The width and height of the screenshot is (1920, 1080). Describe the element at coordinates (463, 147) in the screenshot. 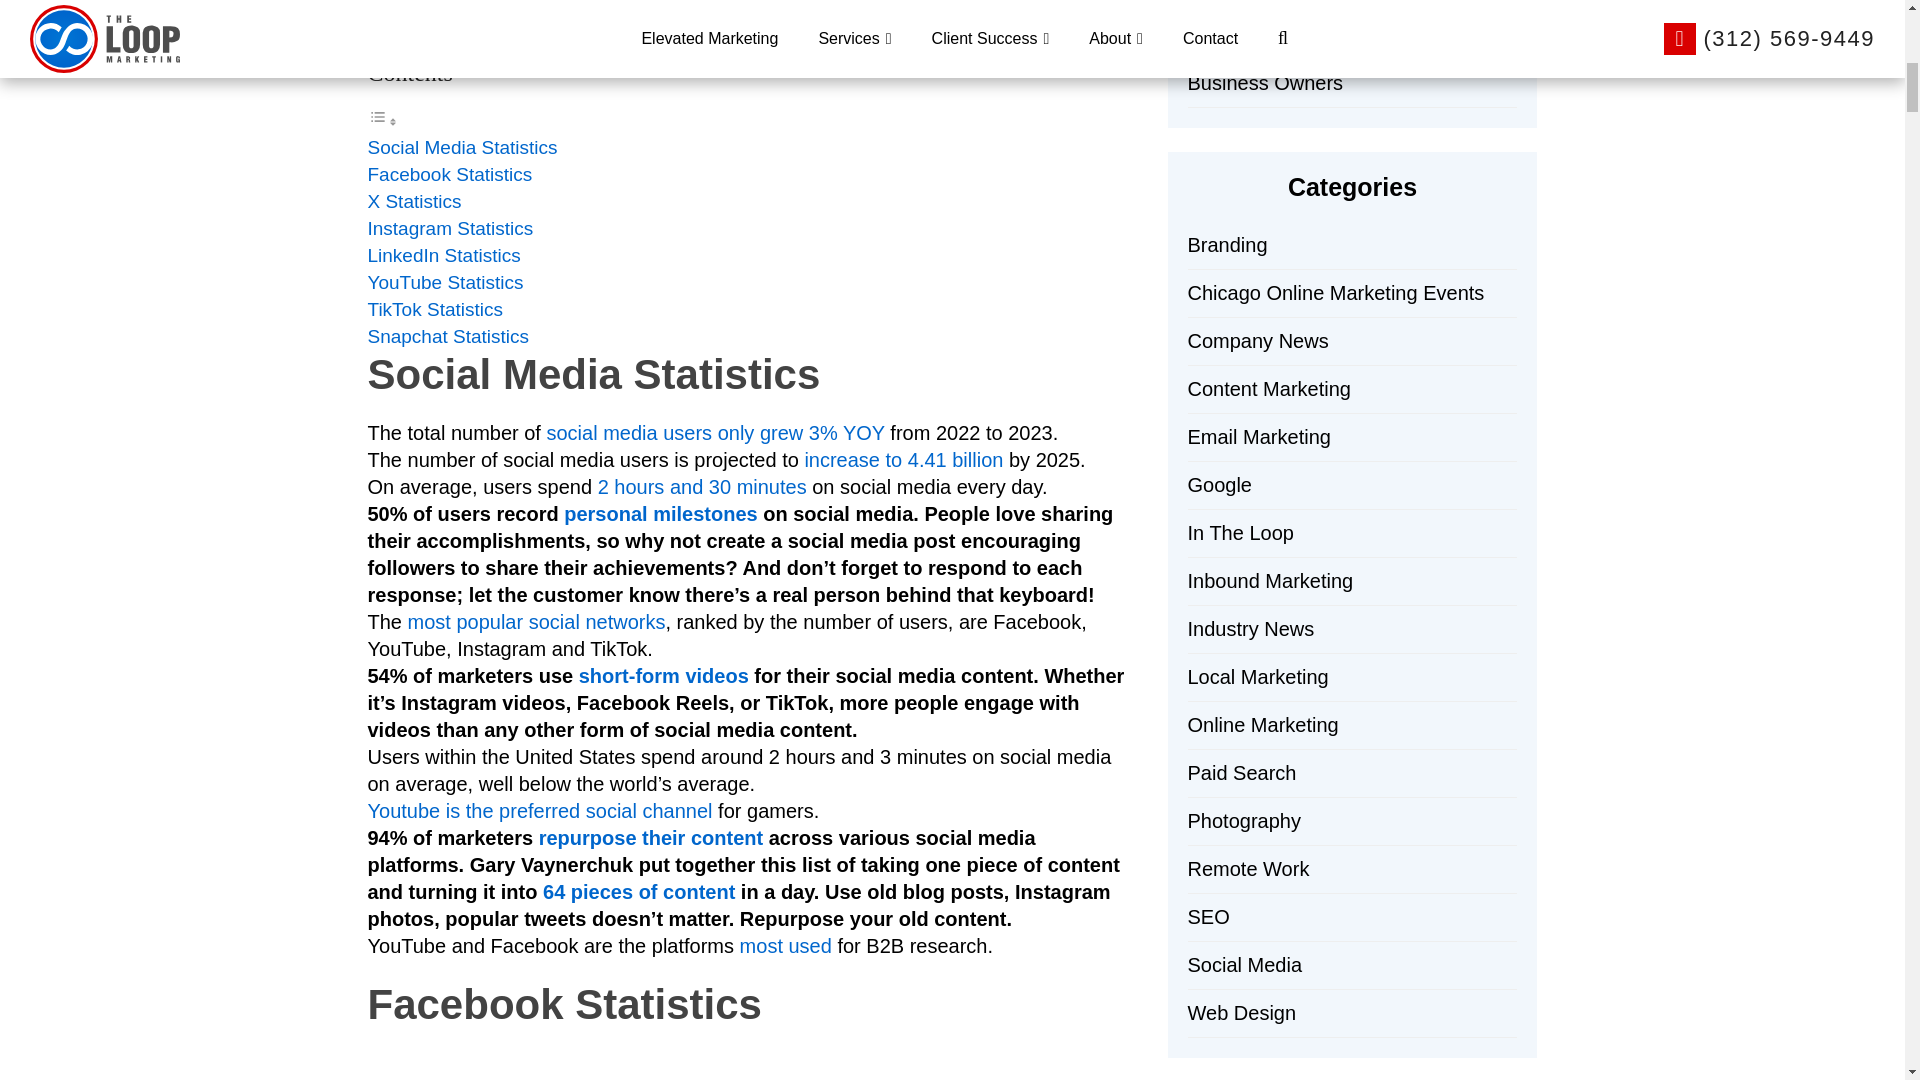

I see `Social Media Statistics` at that location.